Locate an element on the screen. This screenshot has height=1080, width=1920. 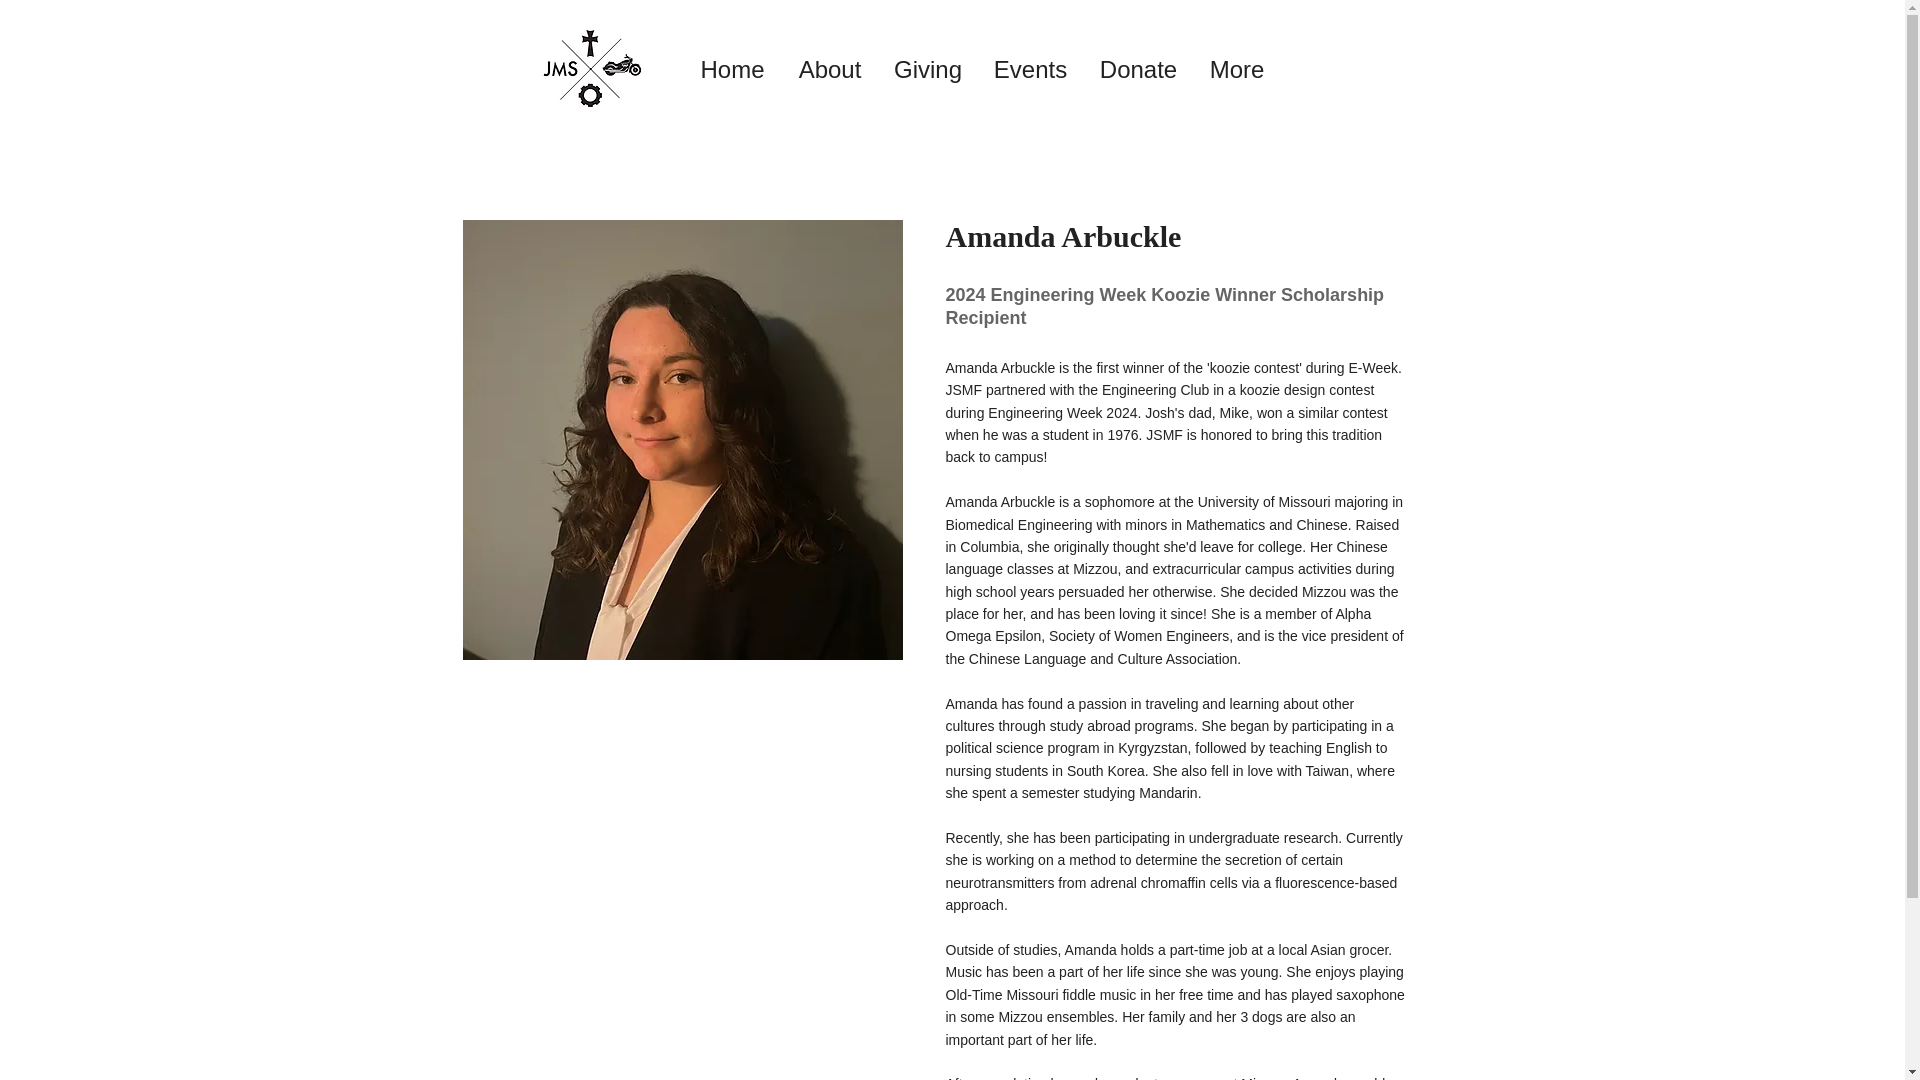
Home is located at coordinates (732, 69).